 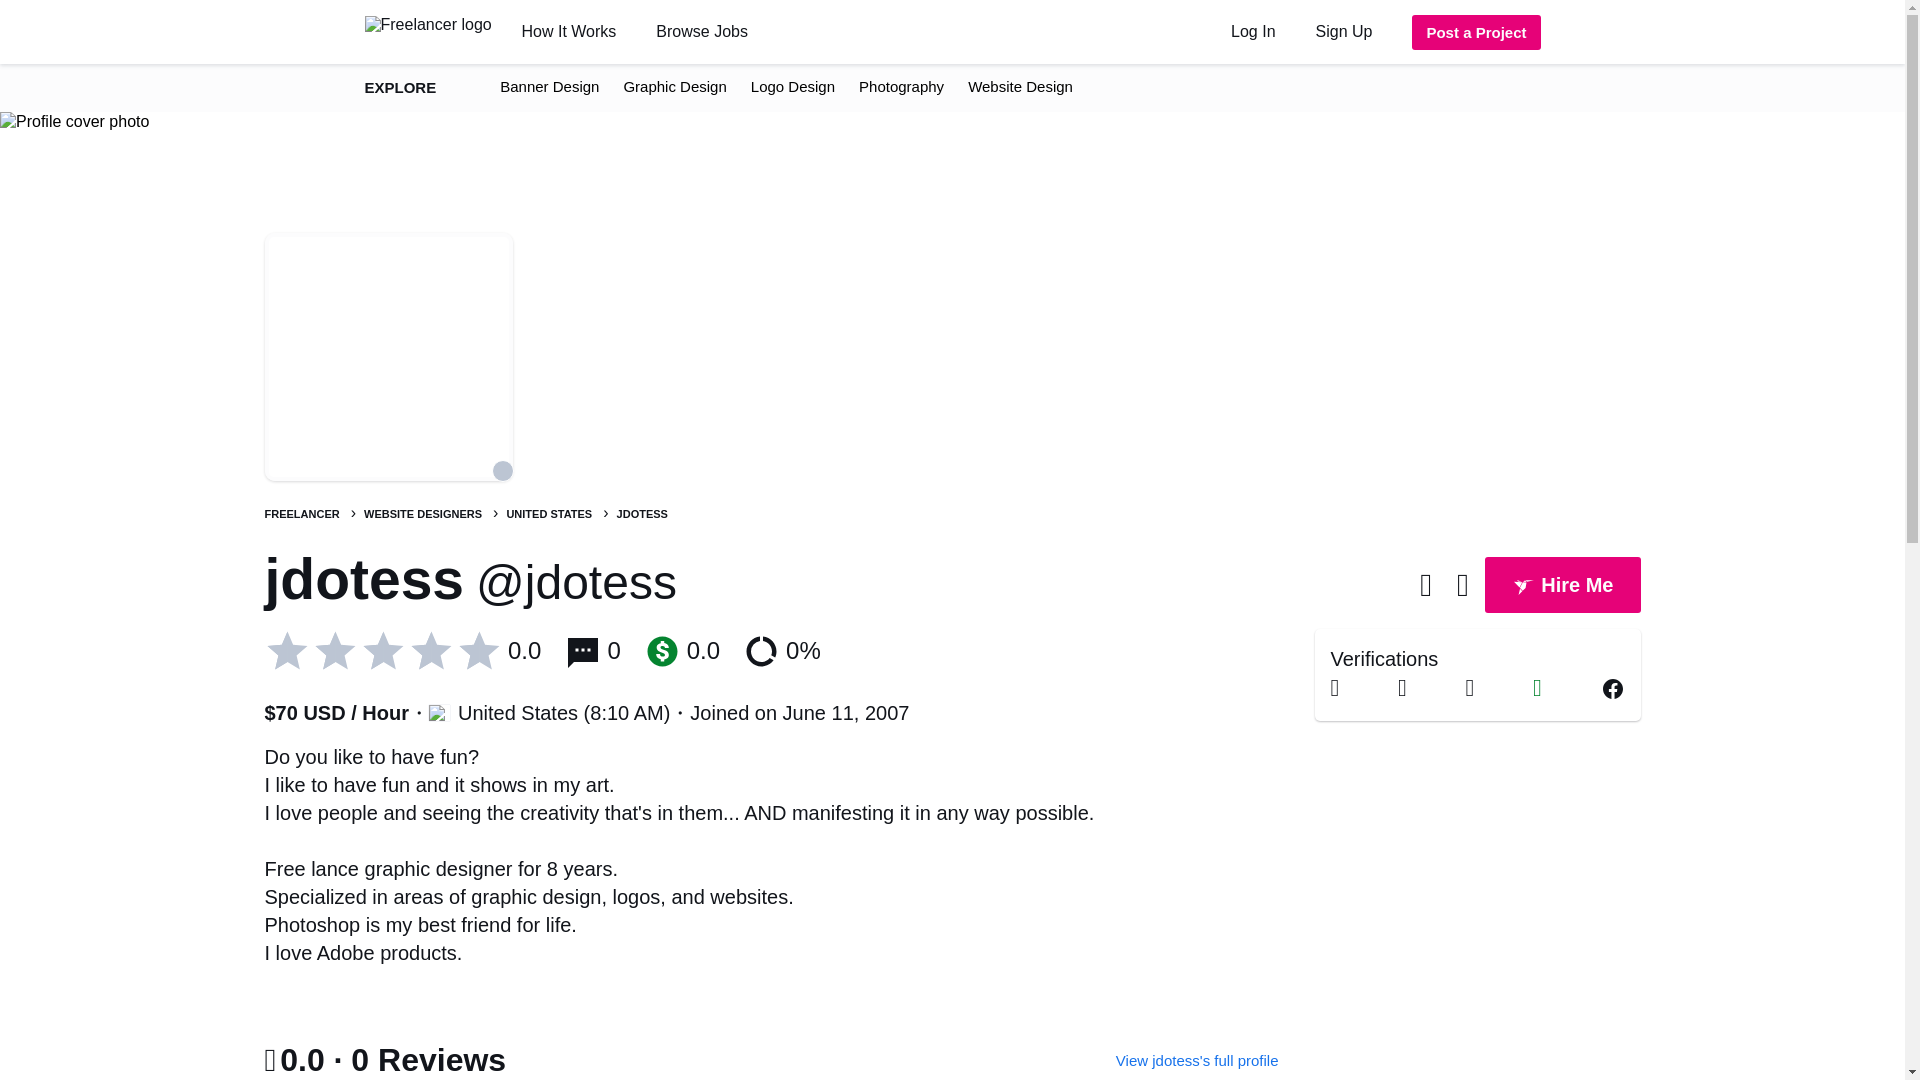 What do you see at coordinates (1252, 30) in the screenshot?
I see `Log In` at bounding box center [1252, 30].